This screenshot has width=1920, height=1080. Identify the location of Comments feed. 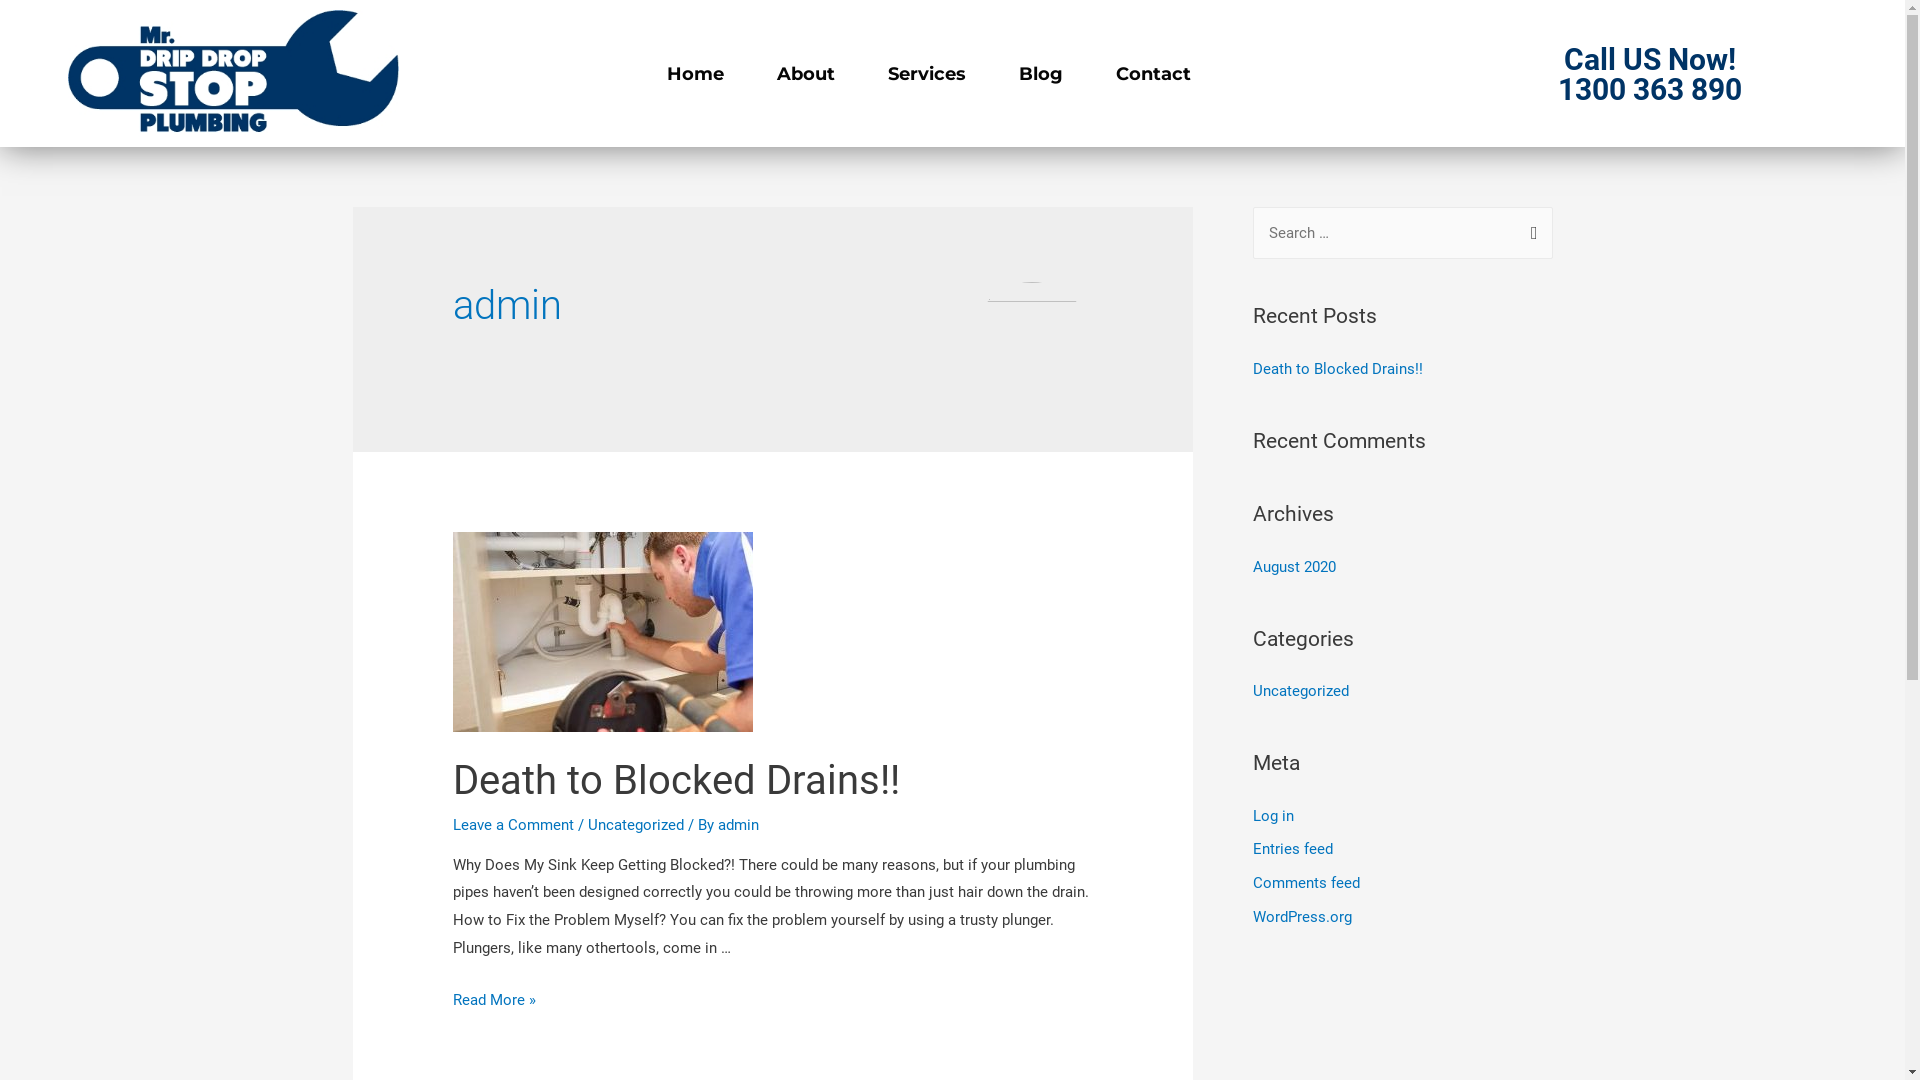
(1306, 883).